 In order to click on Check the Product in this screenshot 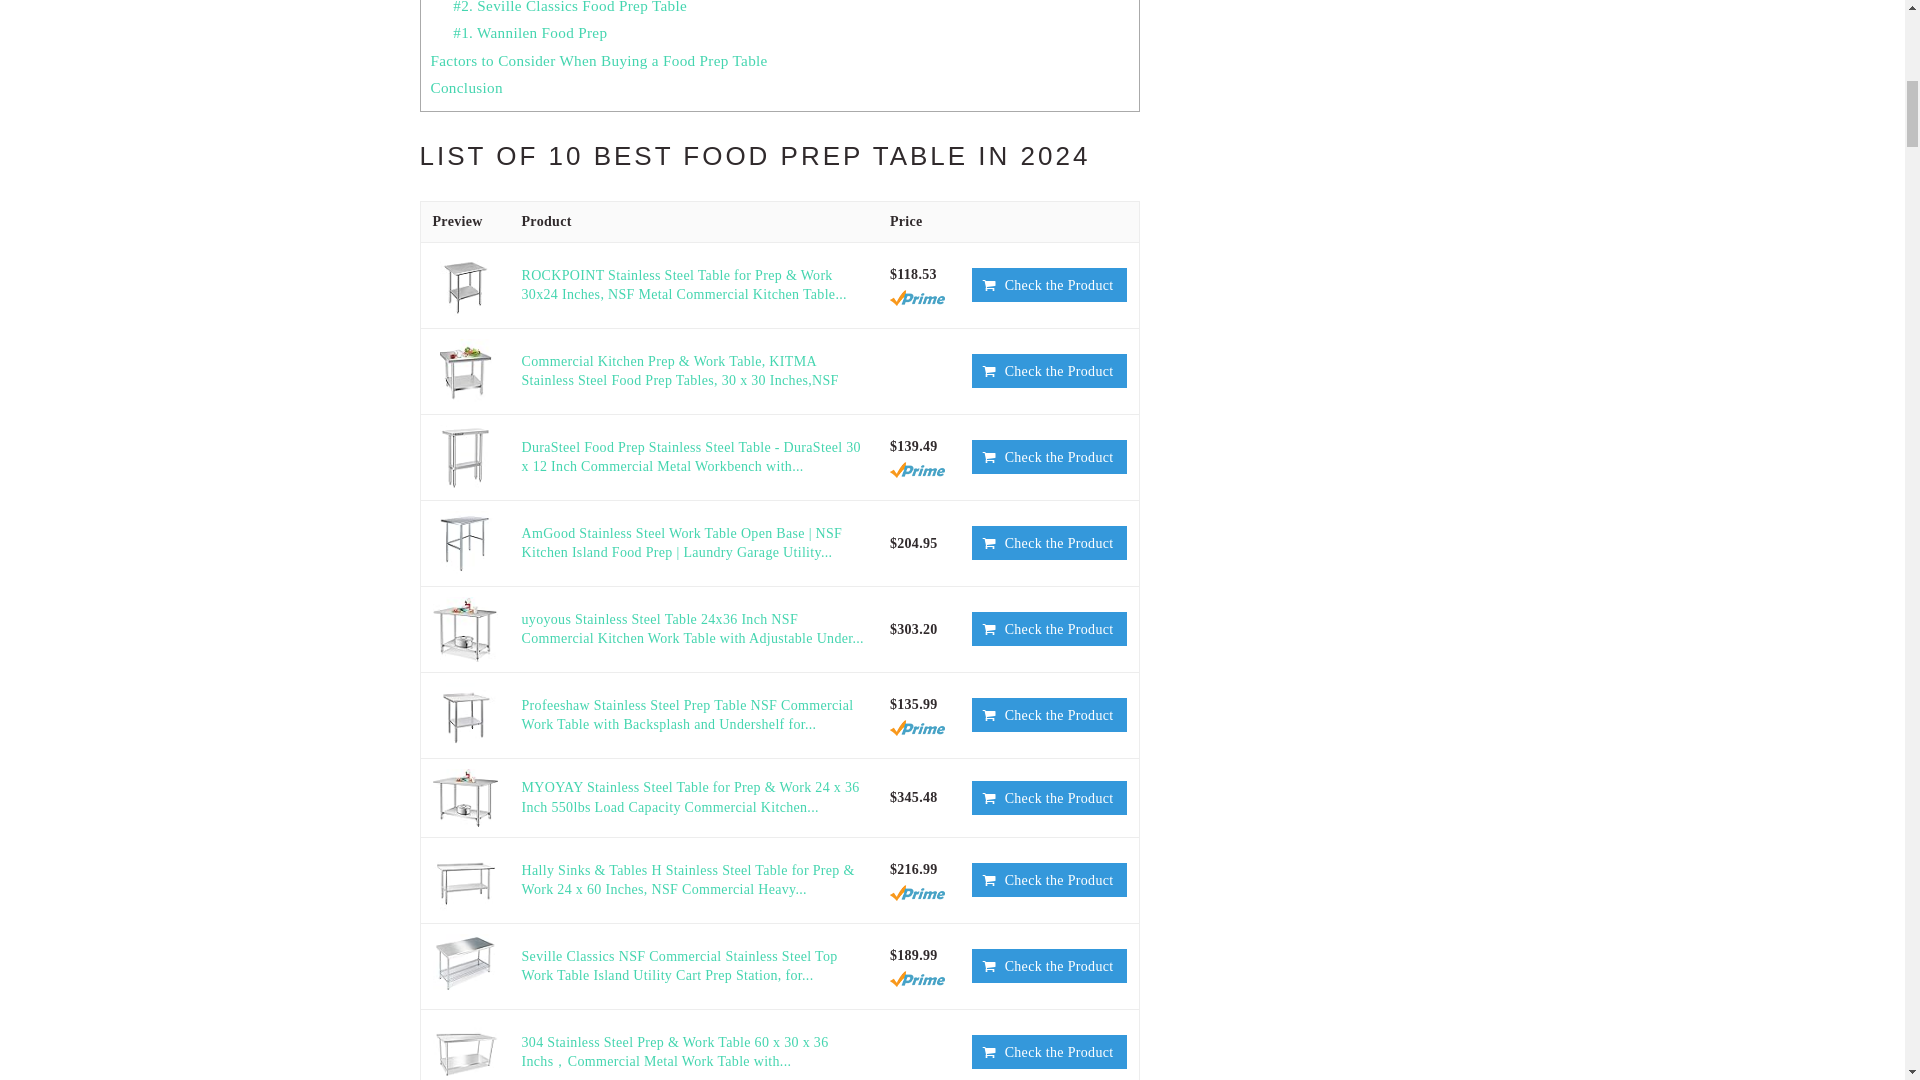, I will do `click(1049, 456)`.